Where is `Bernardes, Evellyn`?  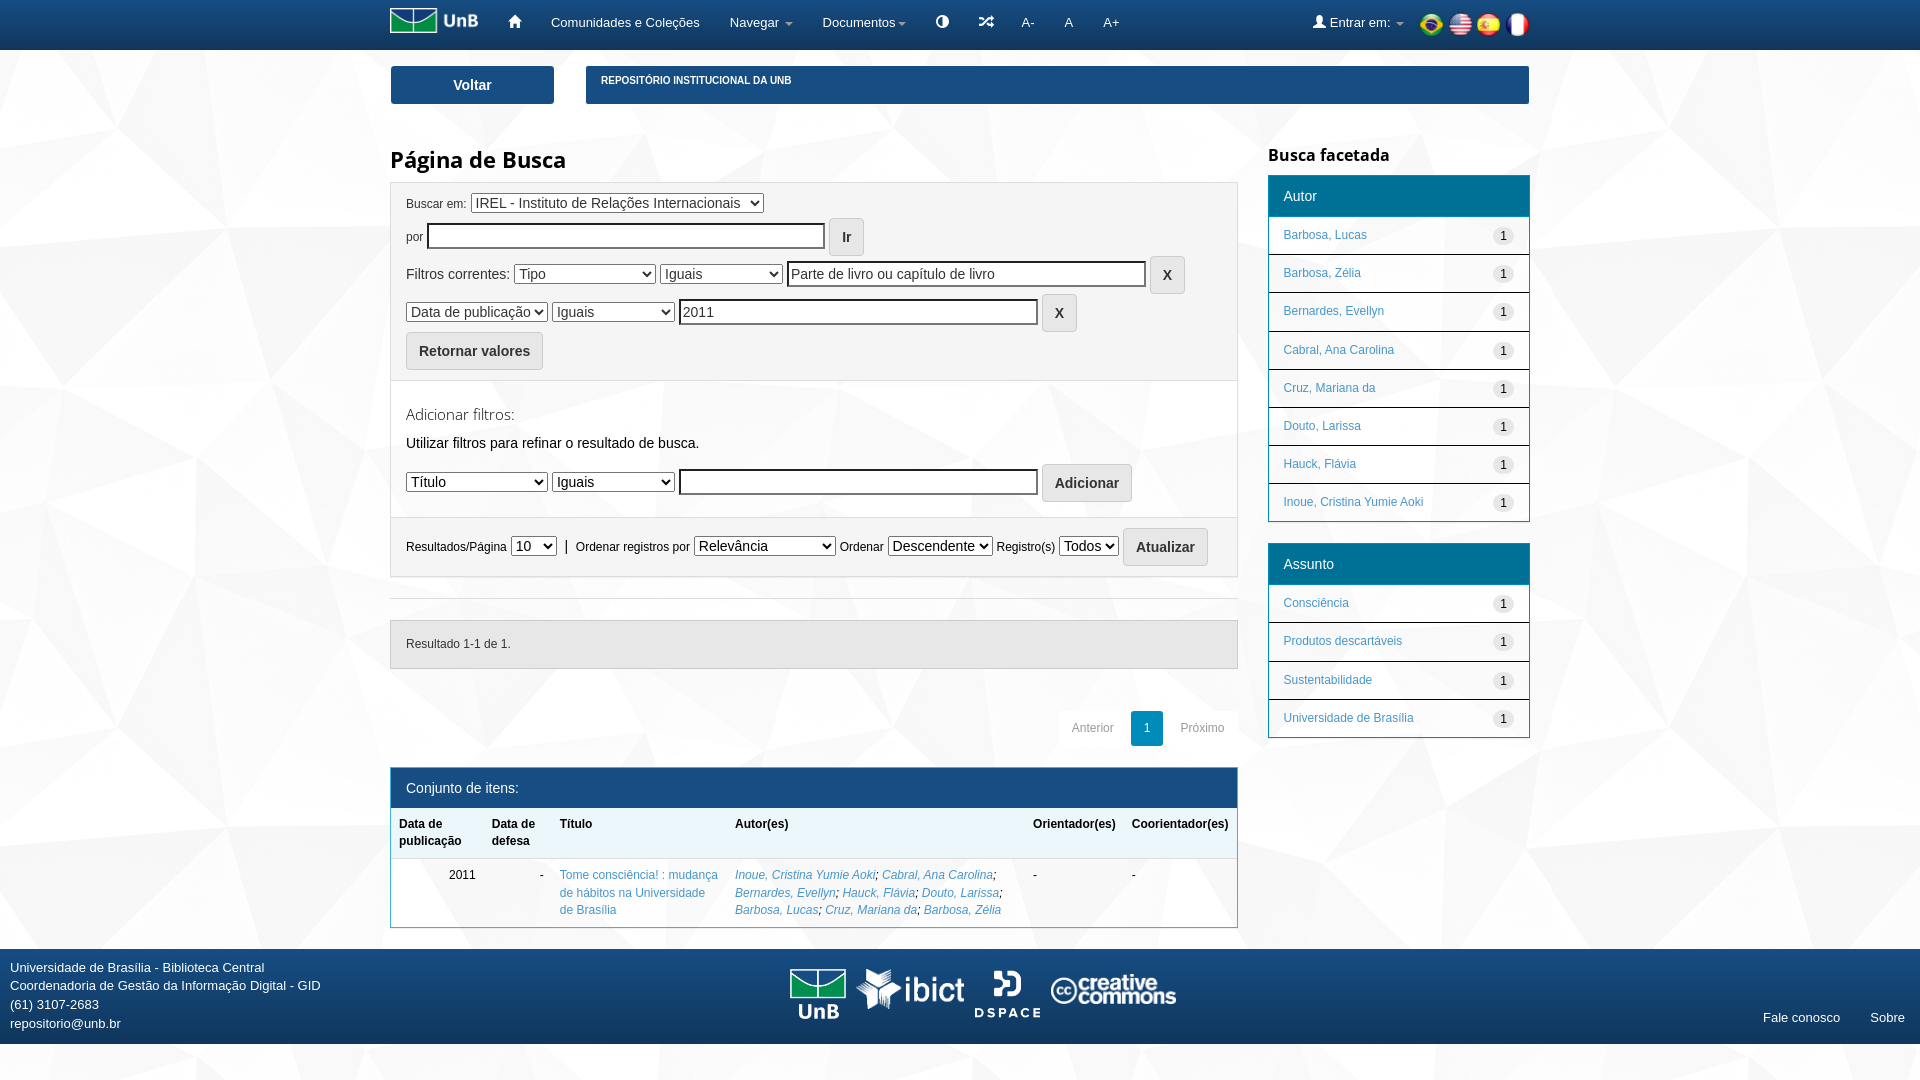 Bernardes, Evellyn is located at coordinates (786, 893).